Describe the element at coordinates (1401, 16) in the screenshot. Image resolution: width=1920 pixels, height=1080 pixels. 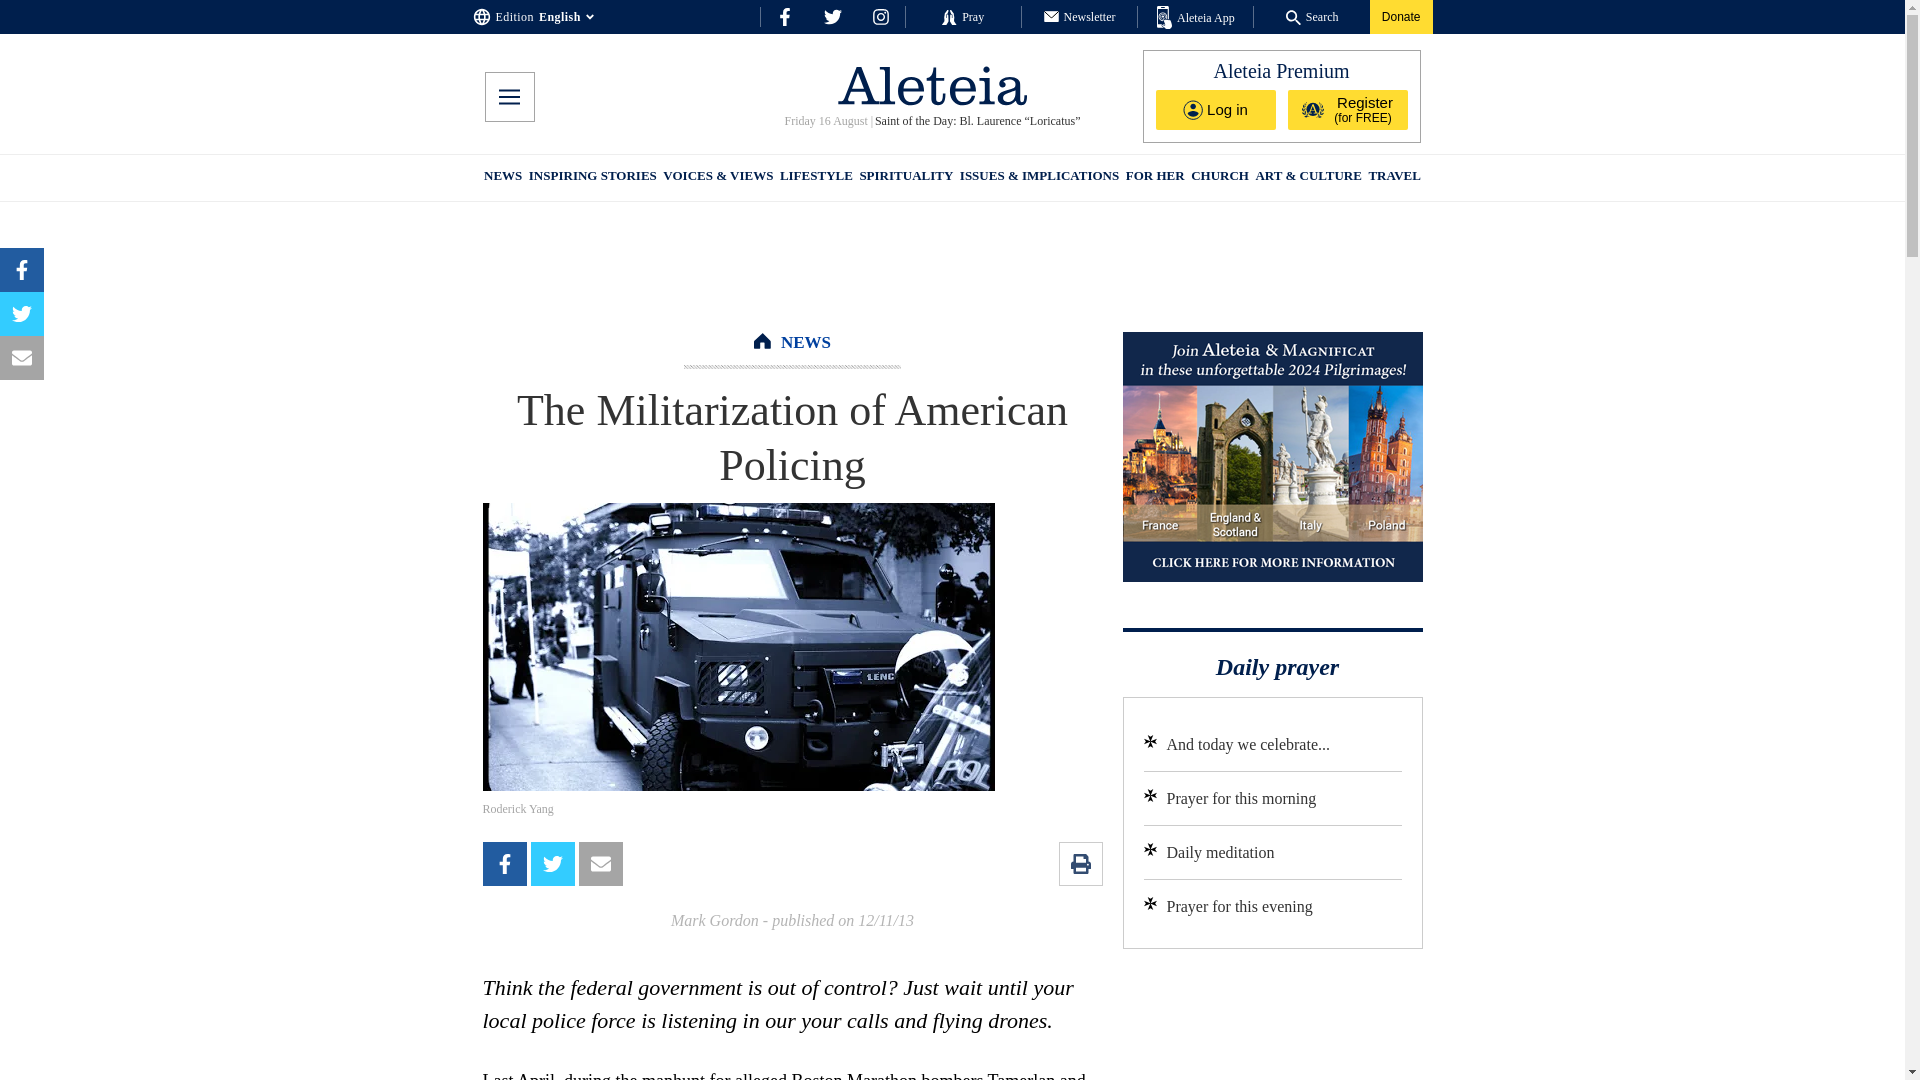
I see `Donate` at that location.